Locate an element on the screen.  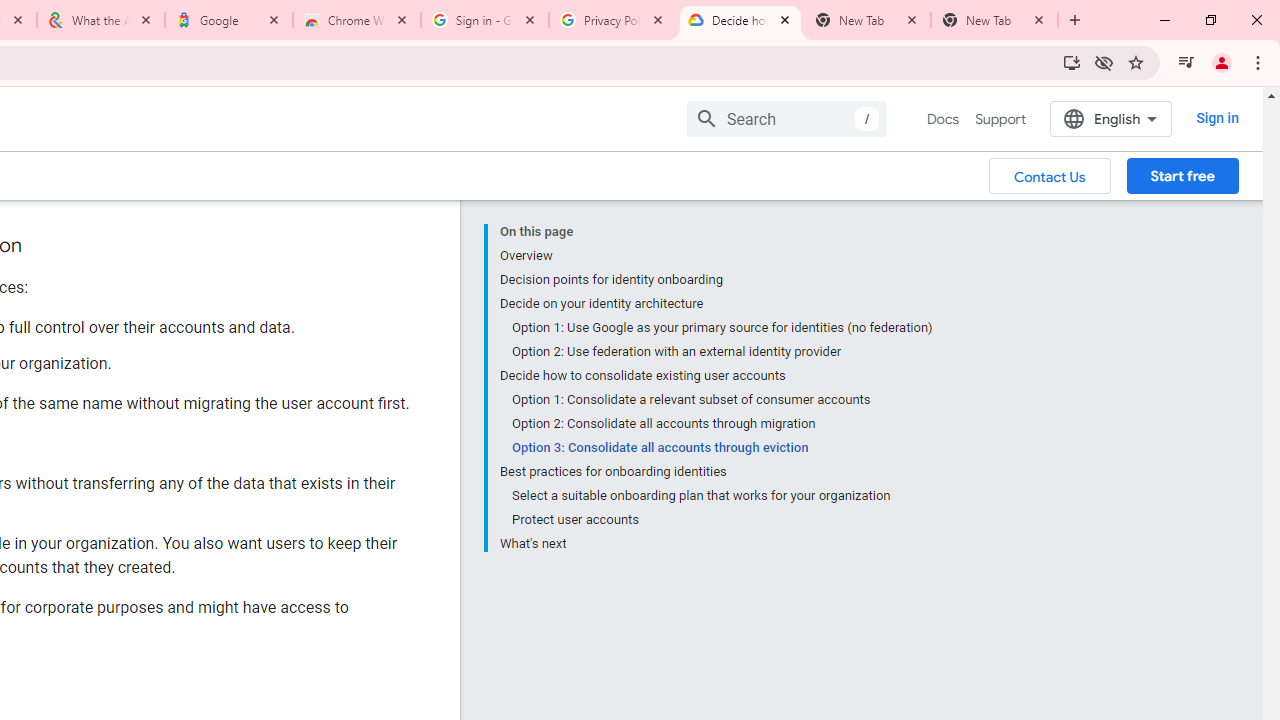
Decision points for identity onboarding is located at coordinates (716, 280).